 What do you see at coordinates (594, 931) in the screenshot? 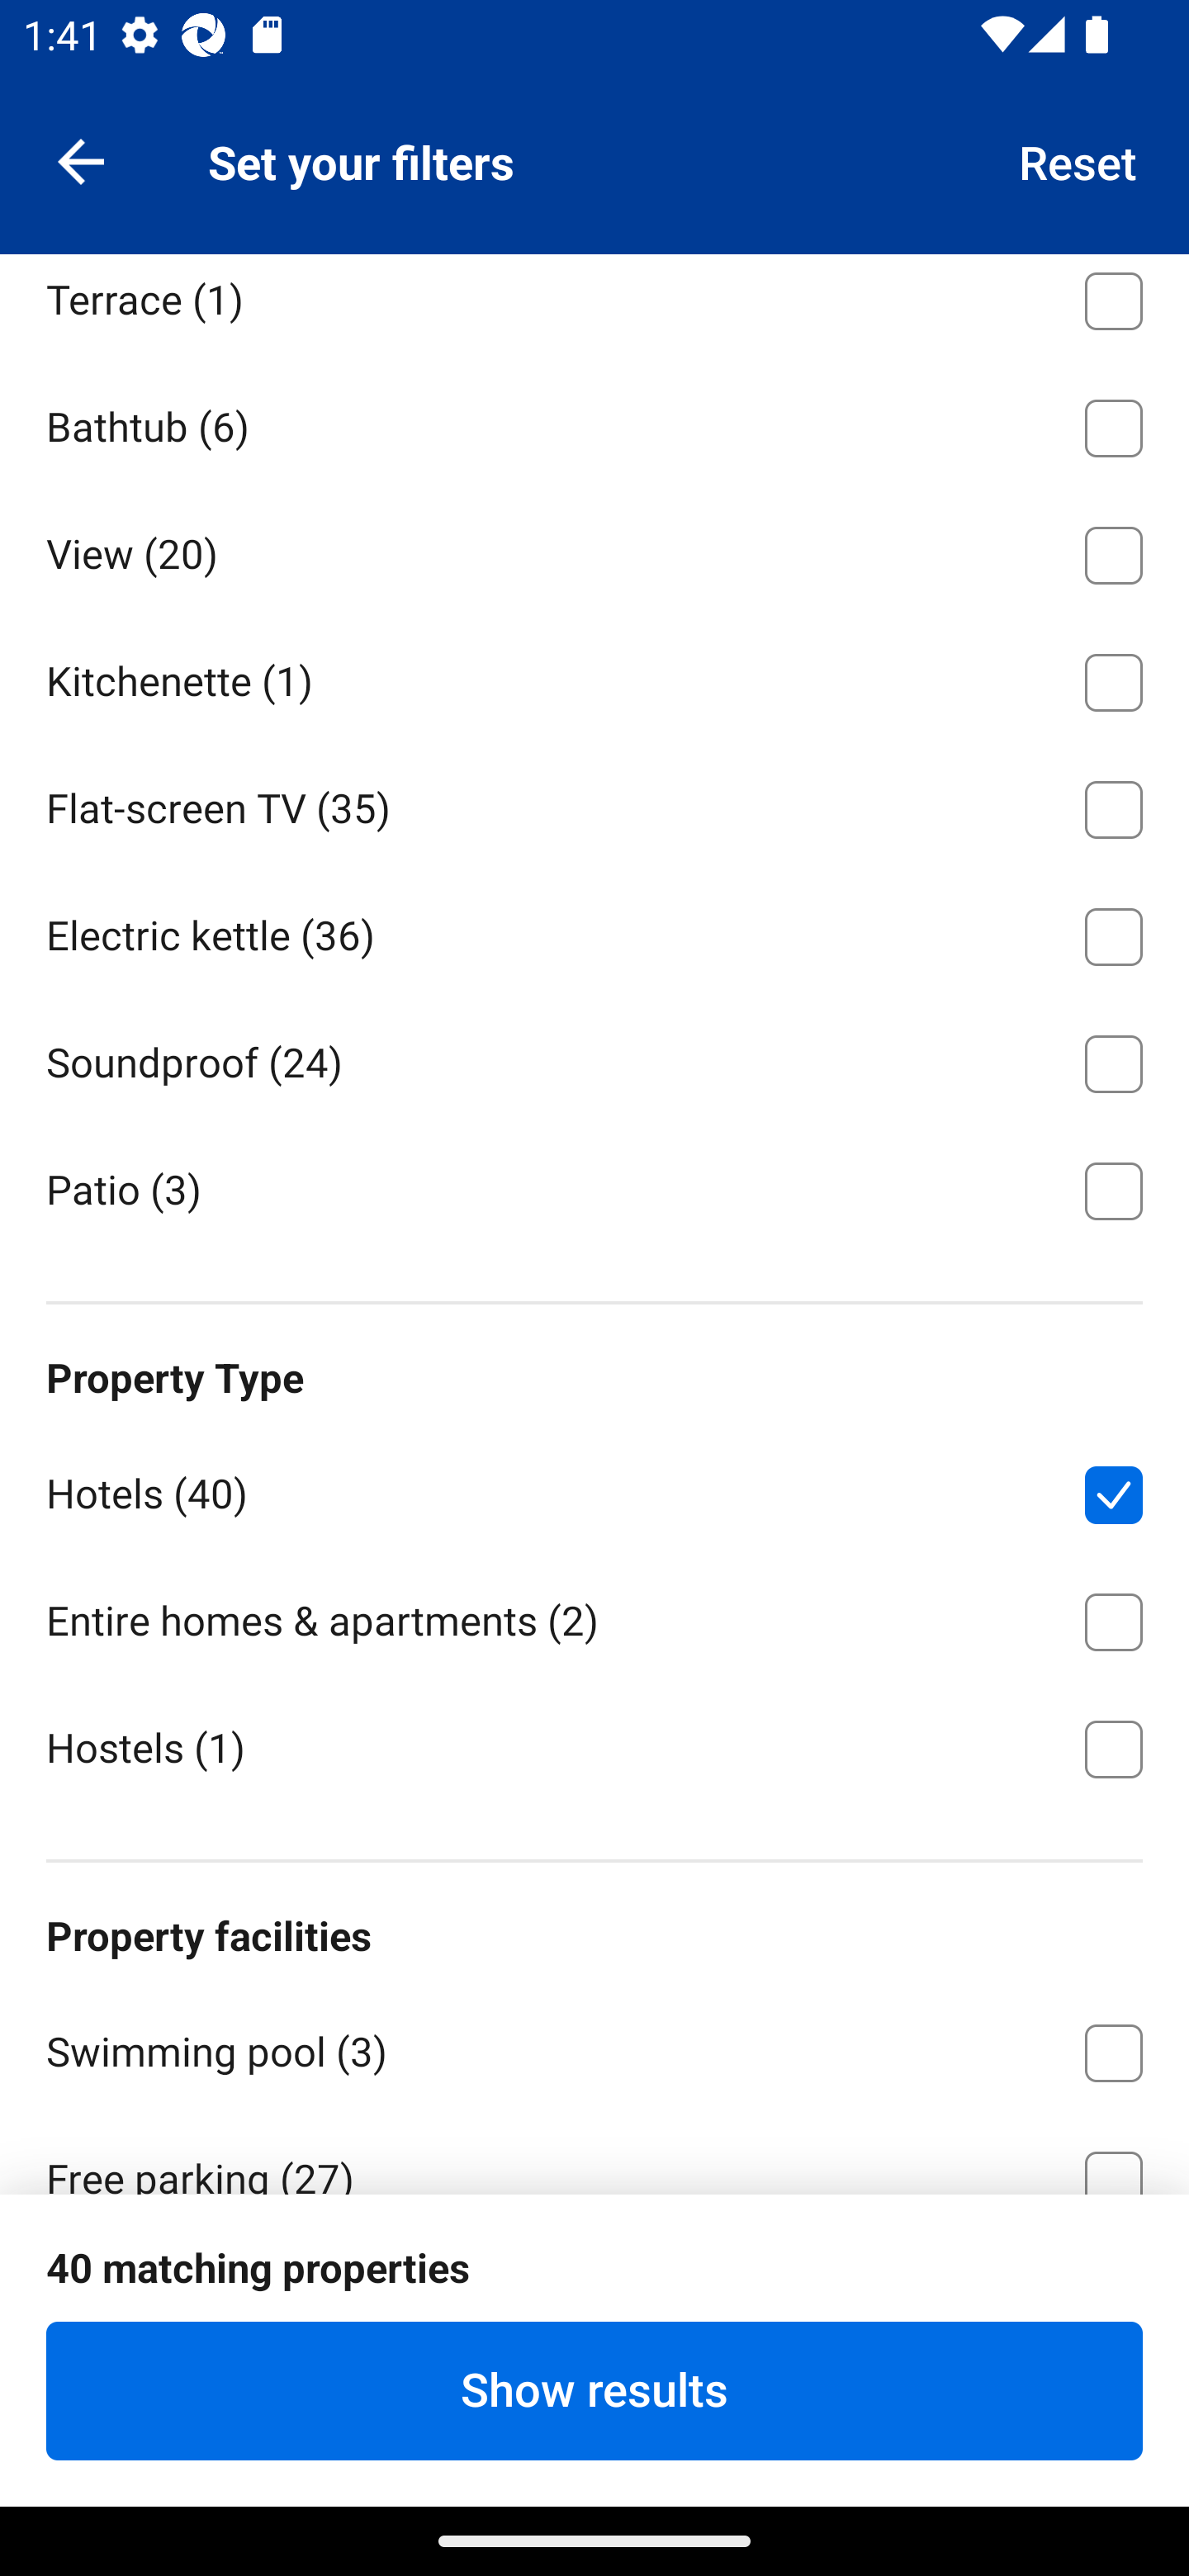
I see `Electric kettle ⁦(36)` at bounding box center [594, 931].